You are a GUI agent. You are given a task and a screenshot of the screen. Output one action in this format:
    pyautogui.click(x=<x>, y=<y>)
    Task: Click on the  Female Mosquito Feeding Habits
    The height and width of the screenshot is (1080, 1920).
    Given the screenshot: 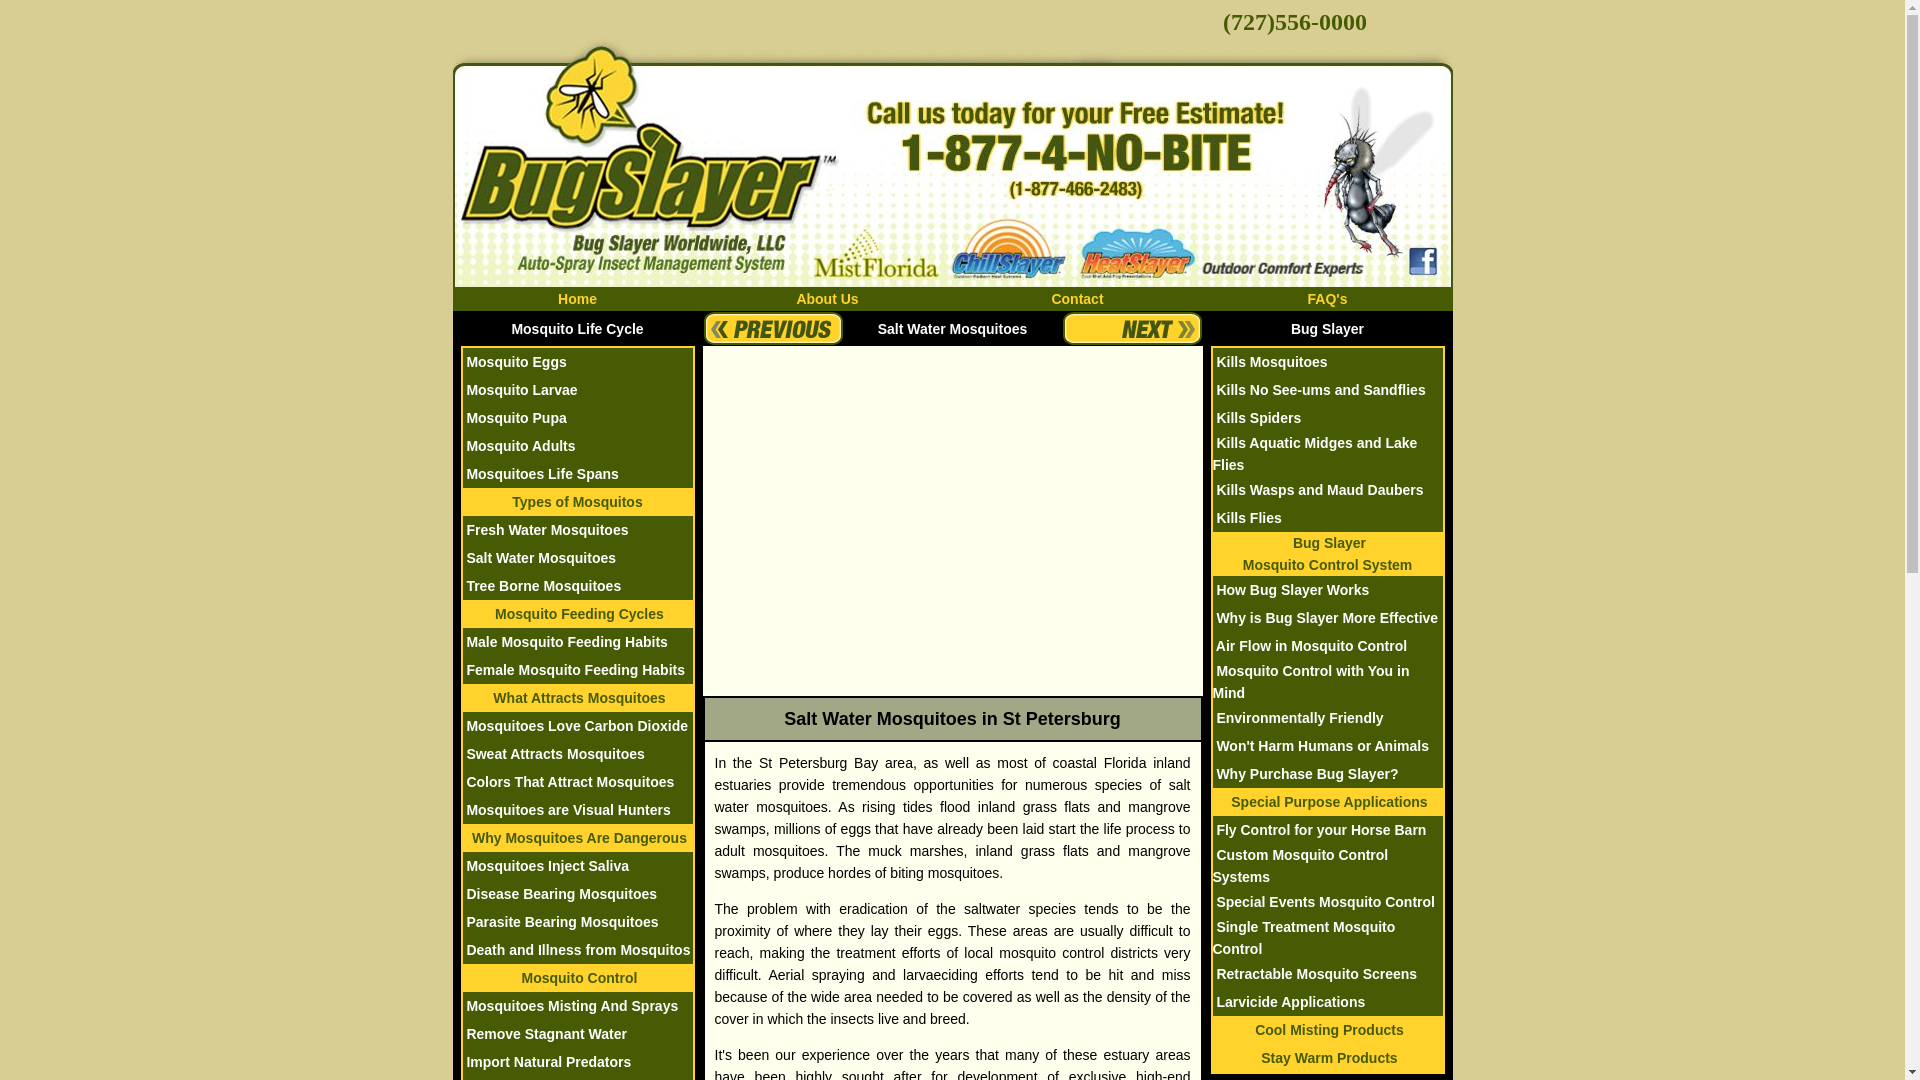 What is the action you would take?
    pyautogui.click(x=572, y=670)
    